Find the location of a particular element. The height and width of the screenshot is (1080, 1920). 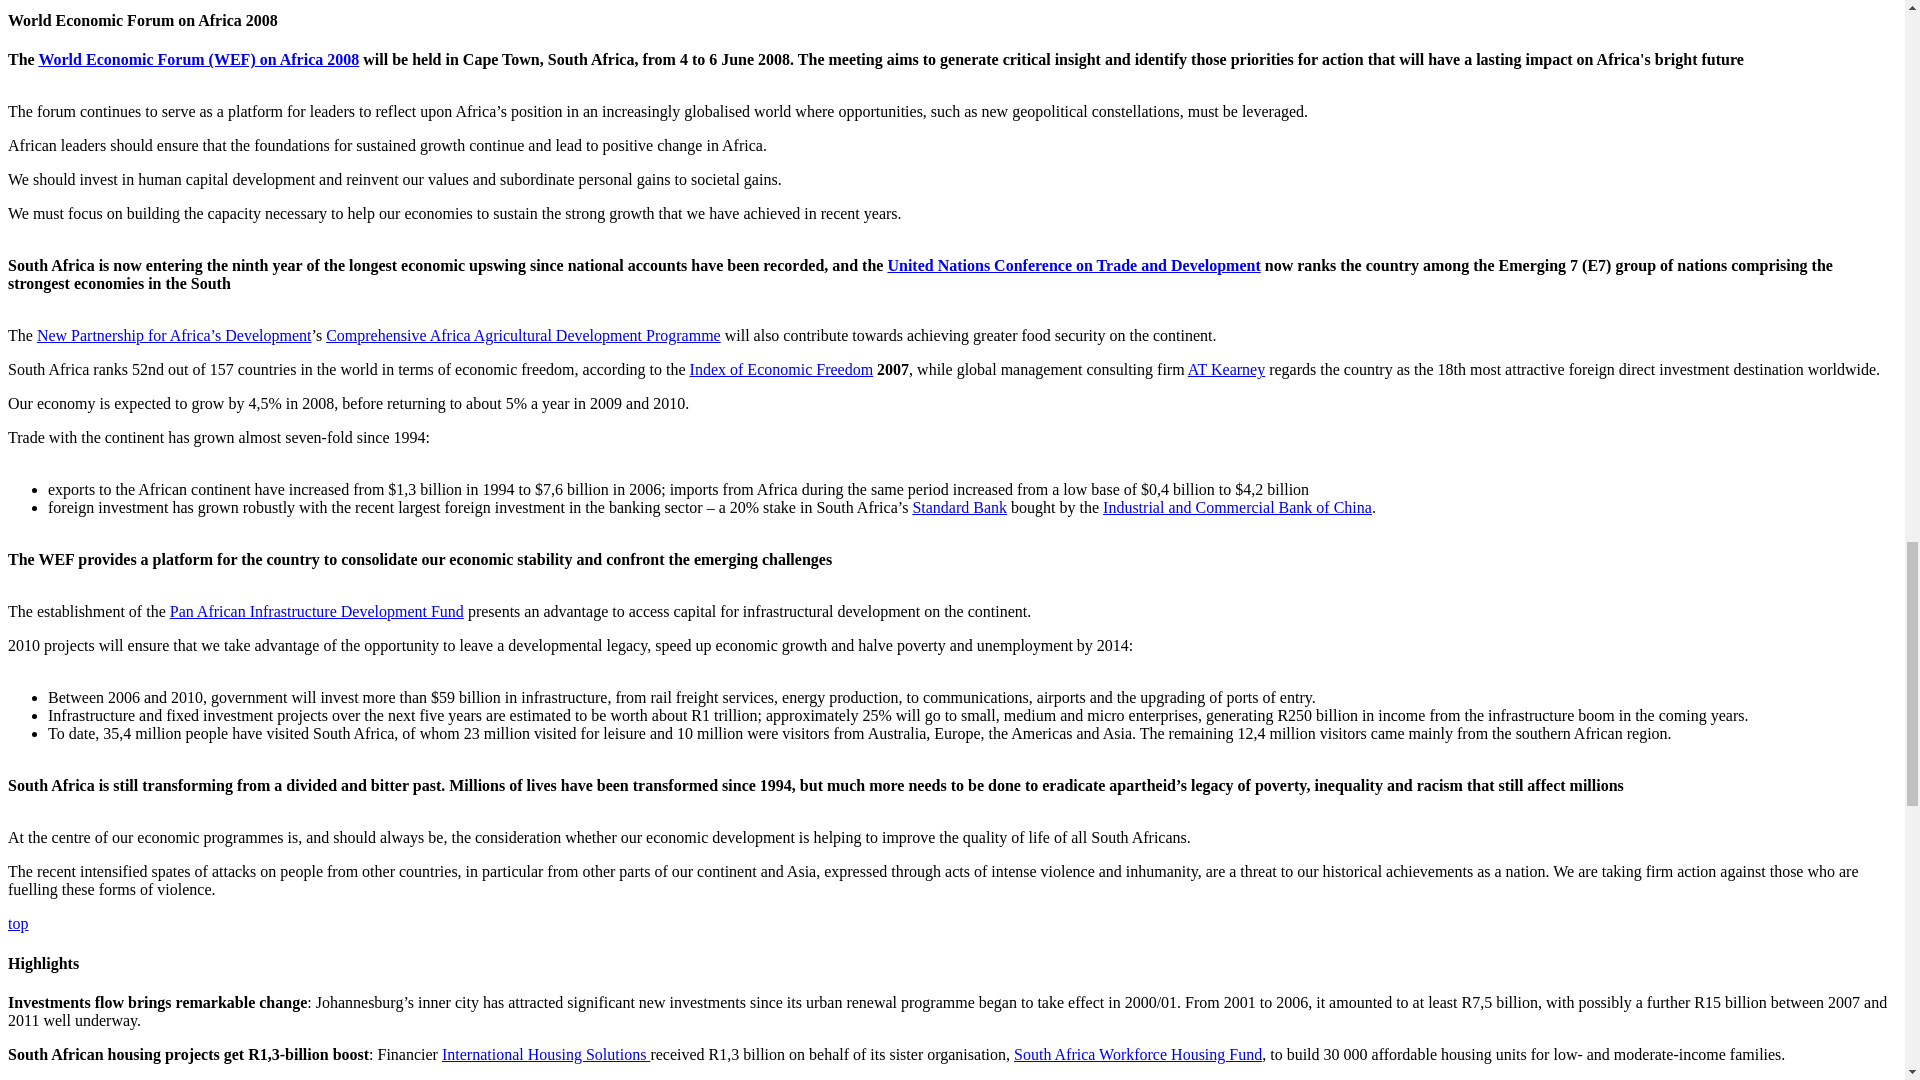

Ouside link - Opens in new window is located at coordinates (198, 59).